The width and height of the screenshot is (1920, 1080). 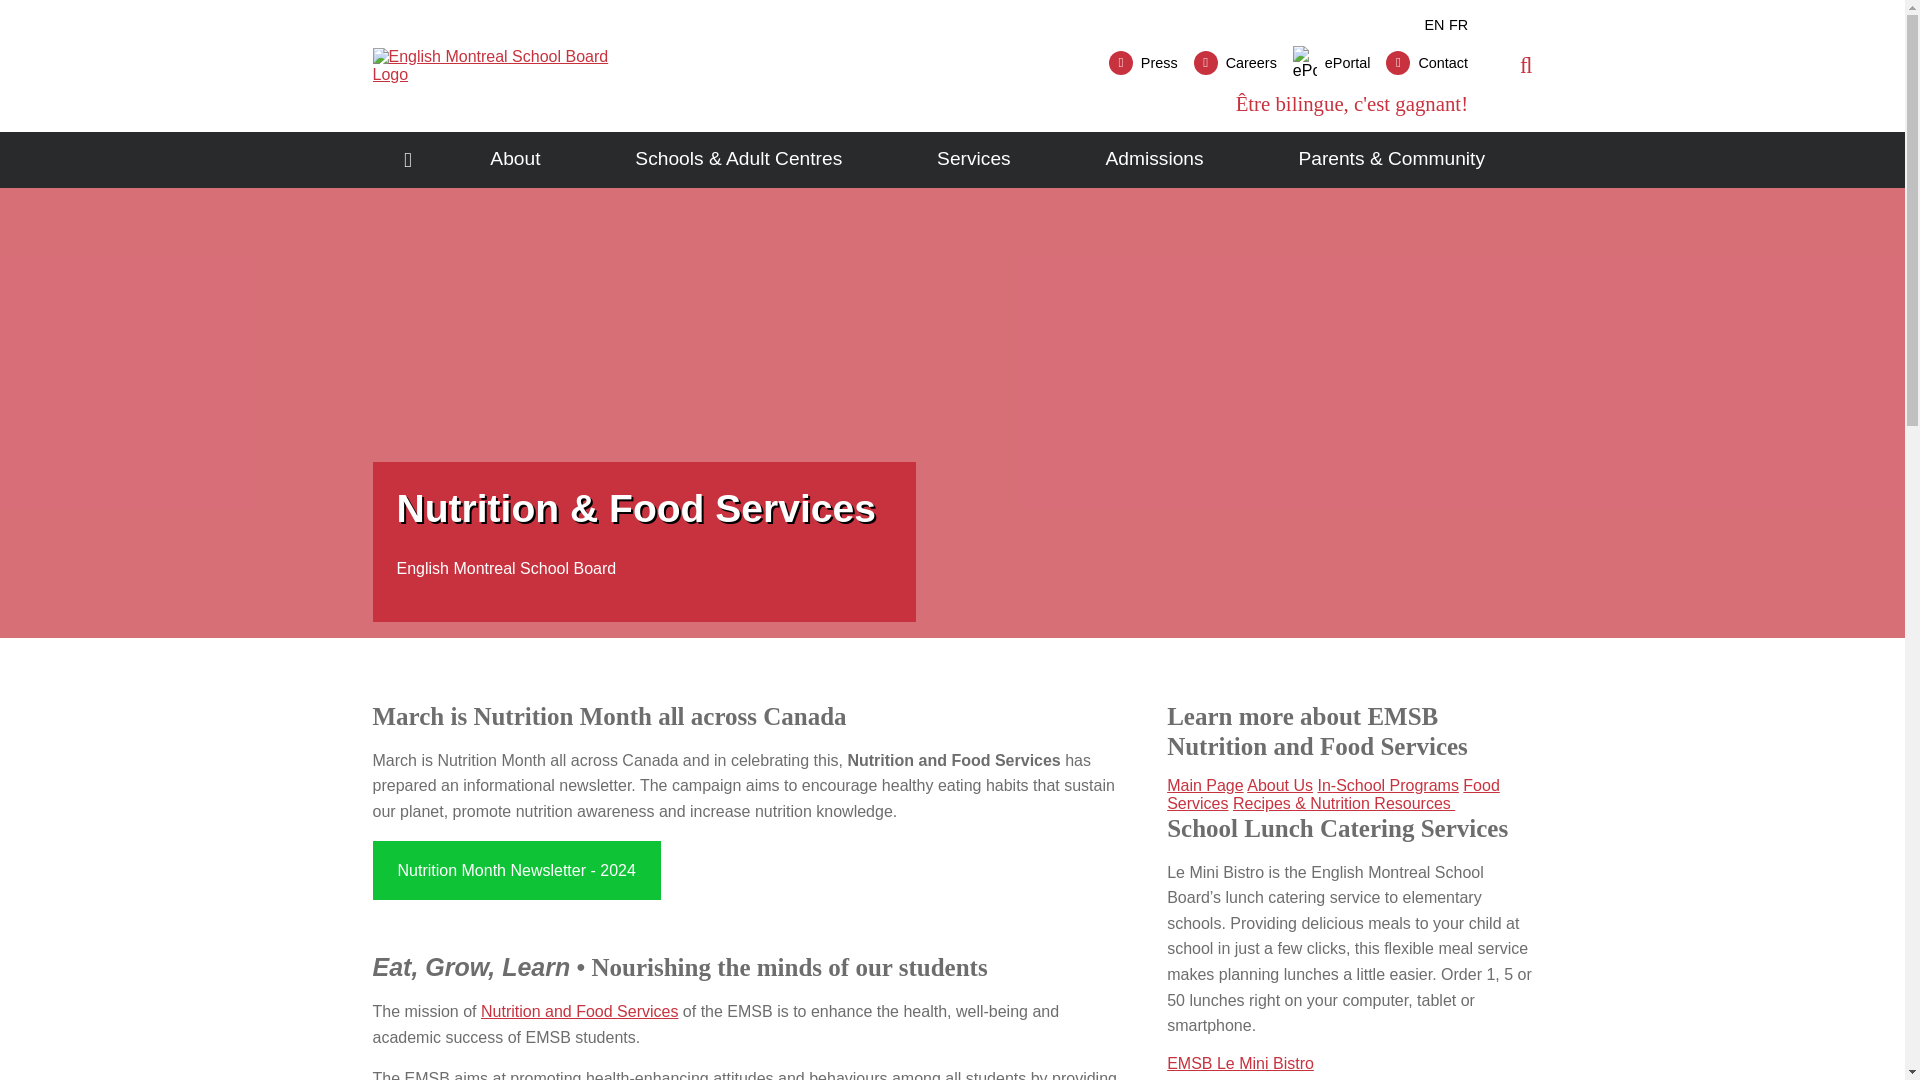 I want to click on Contact, so click(x=1427, y=62).